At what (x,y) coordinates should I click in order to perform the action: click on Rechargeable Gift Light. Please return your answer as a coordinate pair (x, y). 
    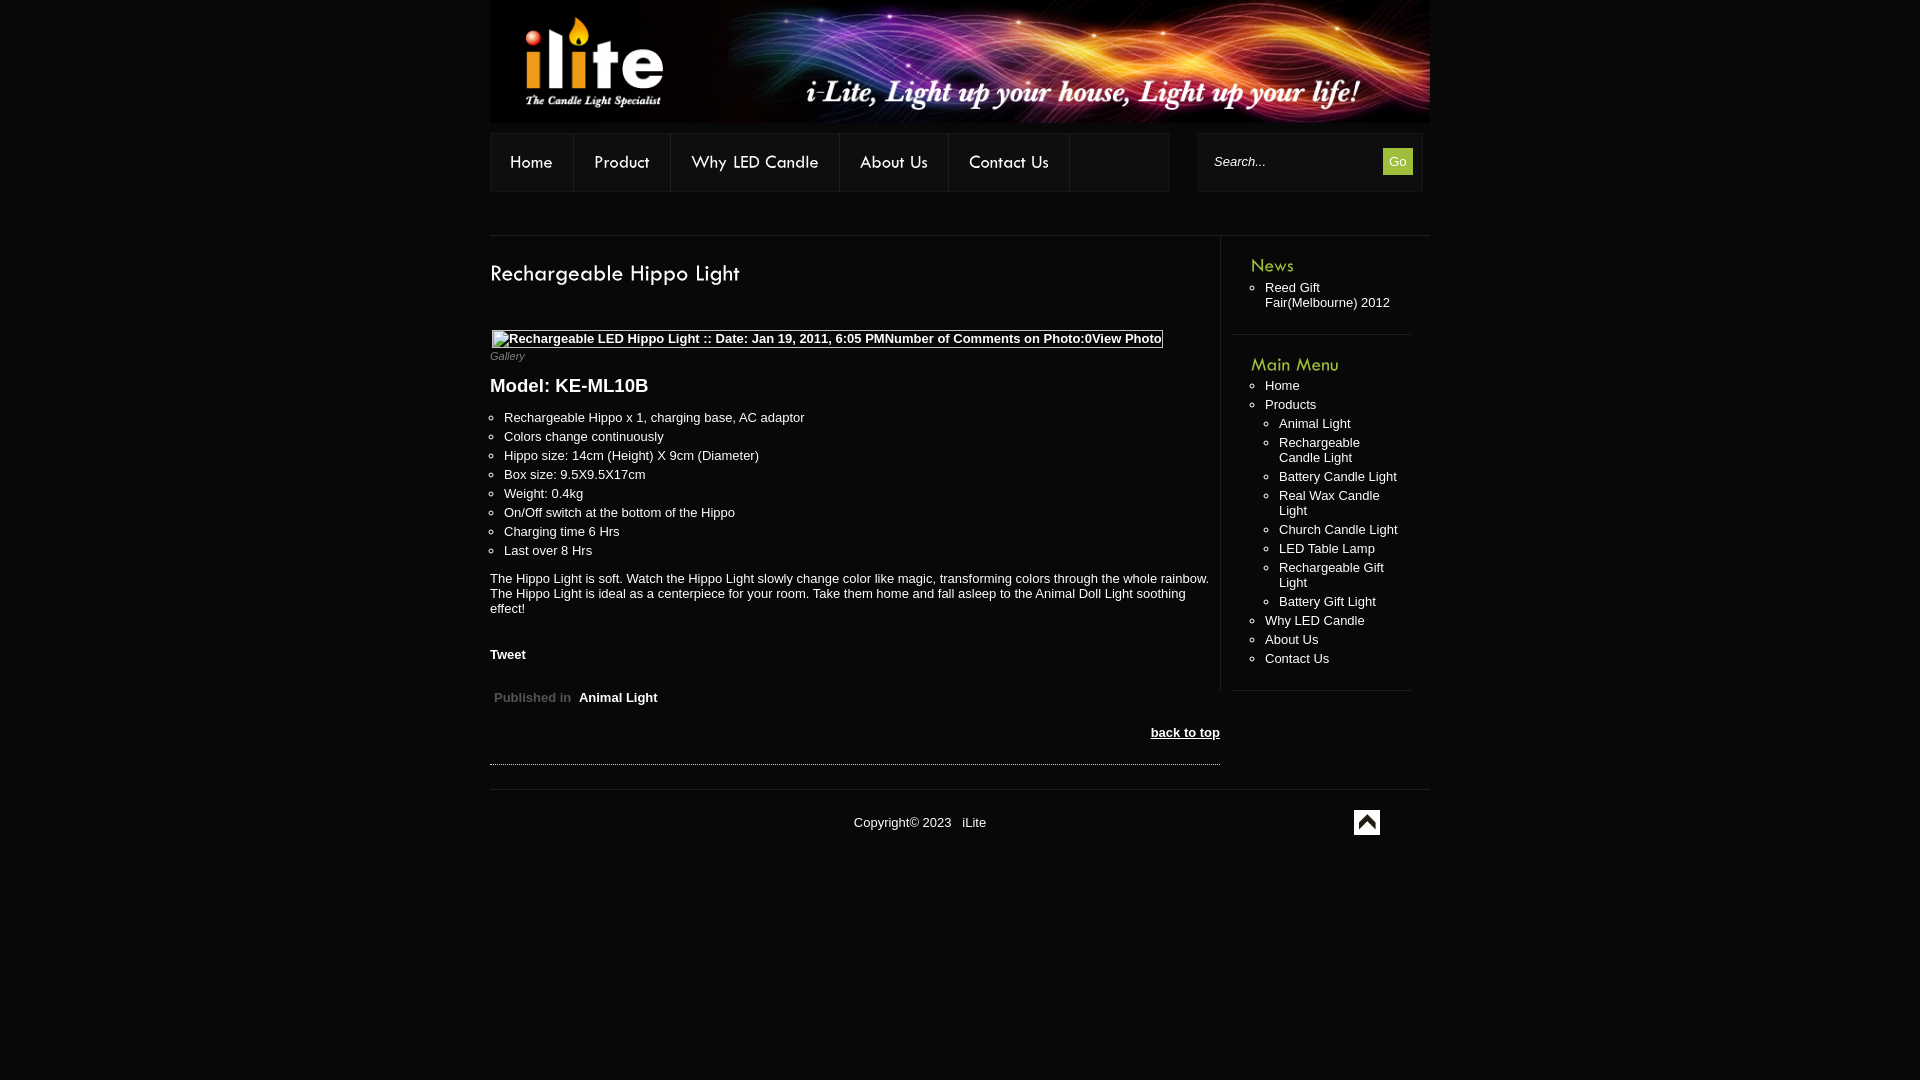
    Looking at the image, I should click on (1332, 575).